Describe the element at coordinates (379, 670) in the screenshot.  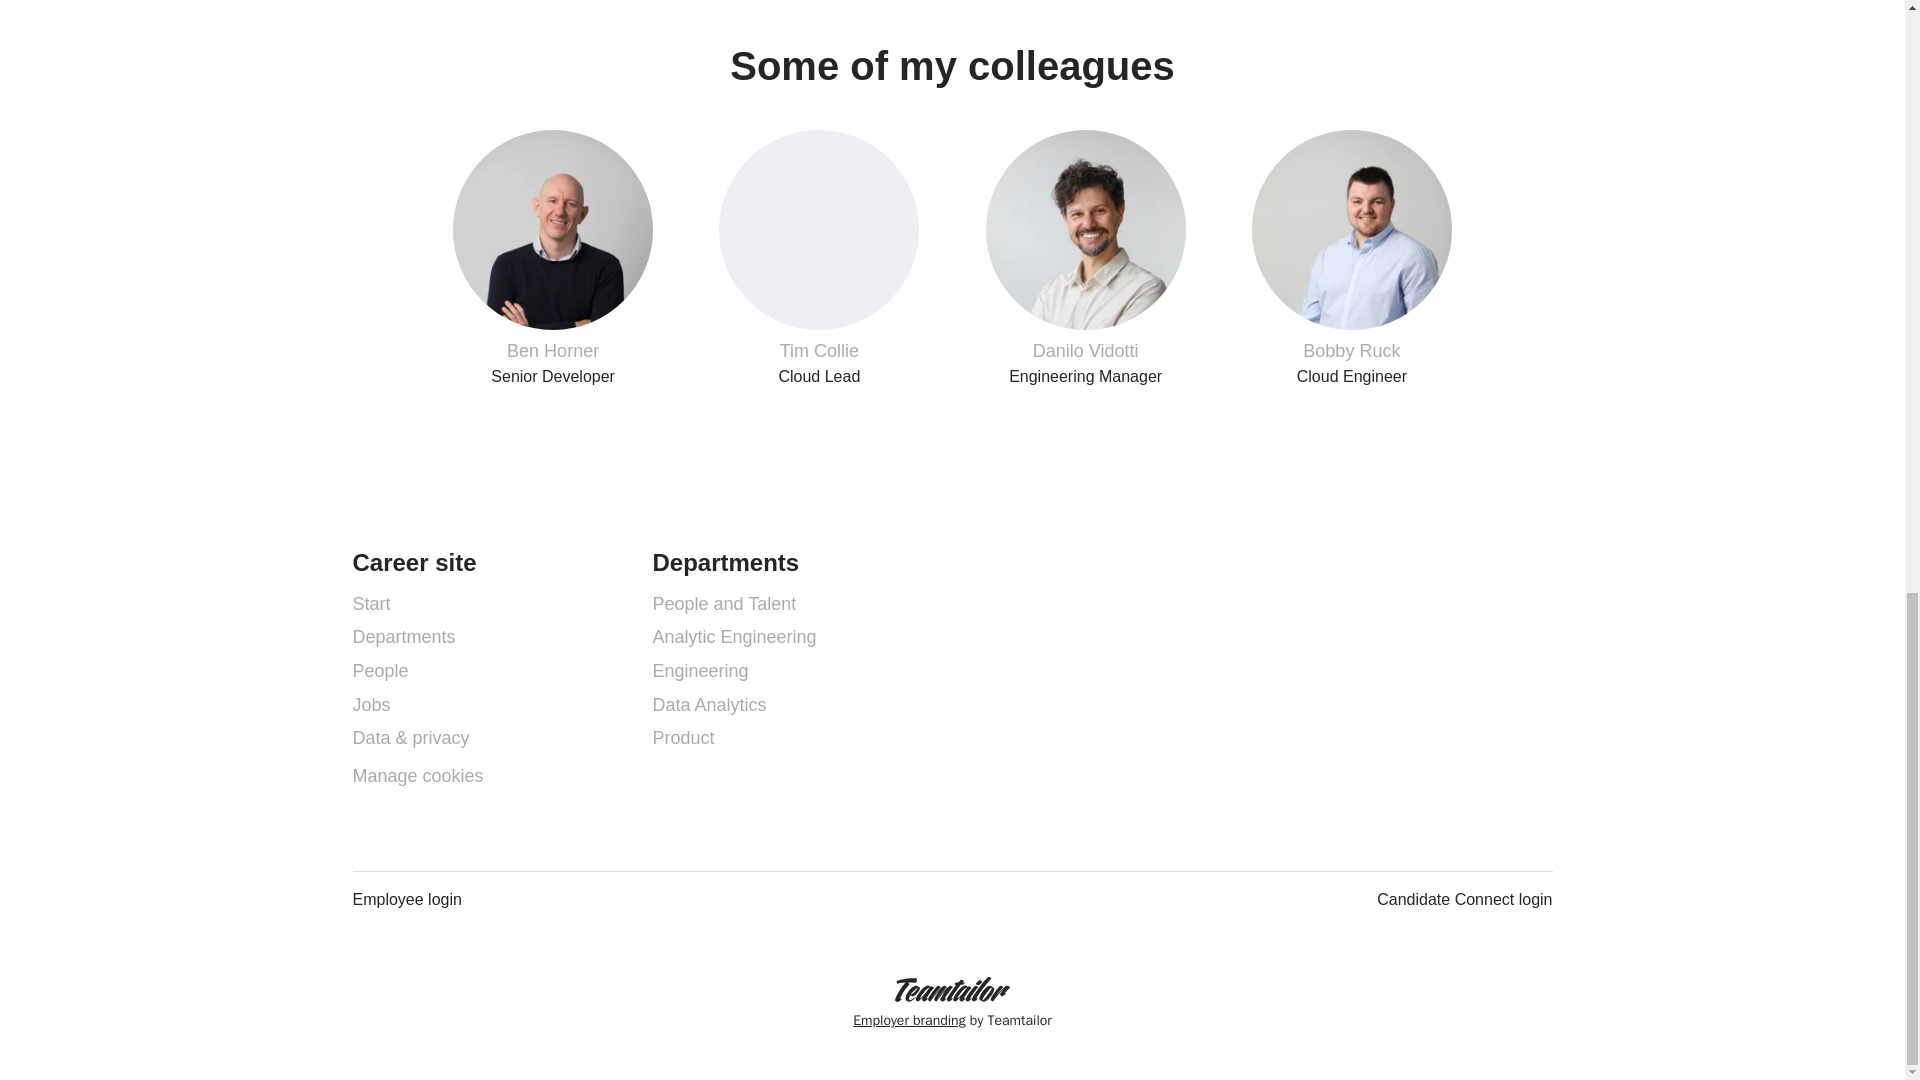
I see `Employer branding by Teamtailor` at that location.